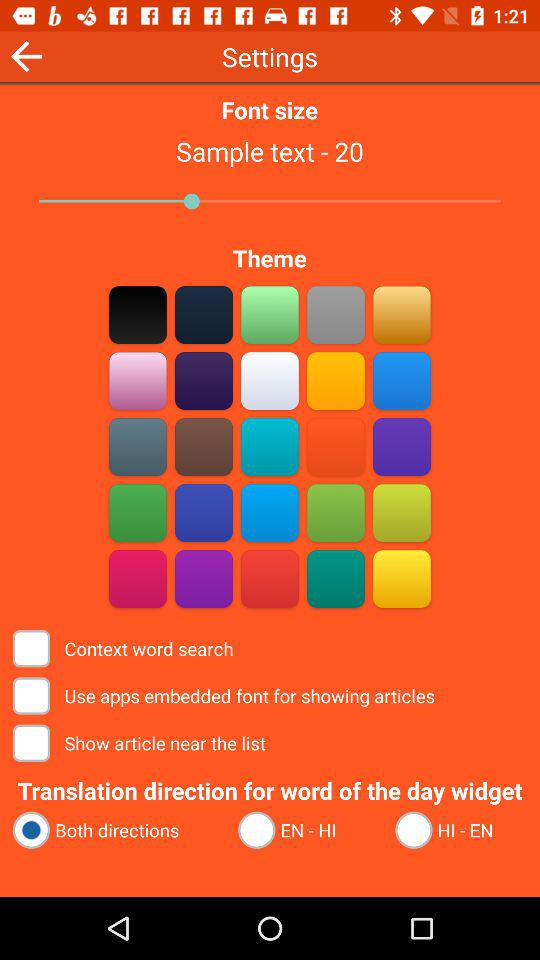 This screenshot has width=540, height=960. I want to click on flashes green yellow, so click(336, 512).